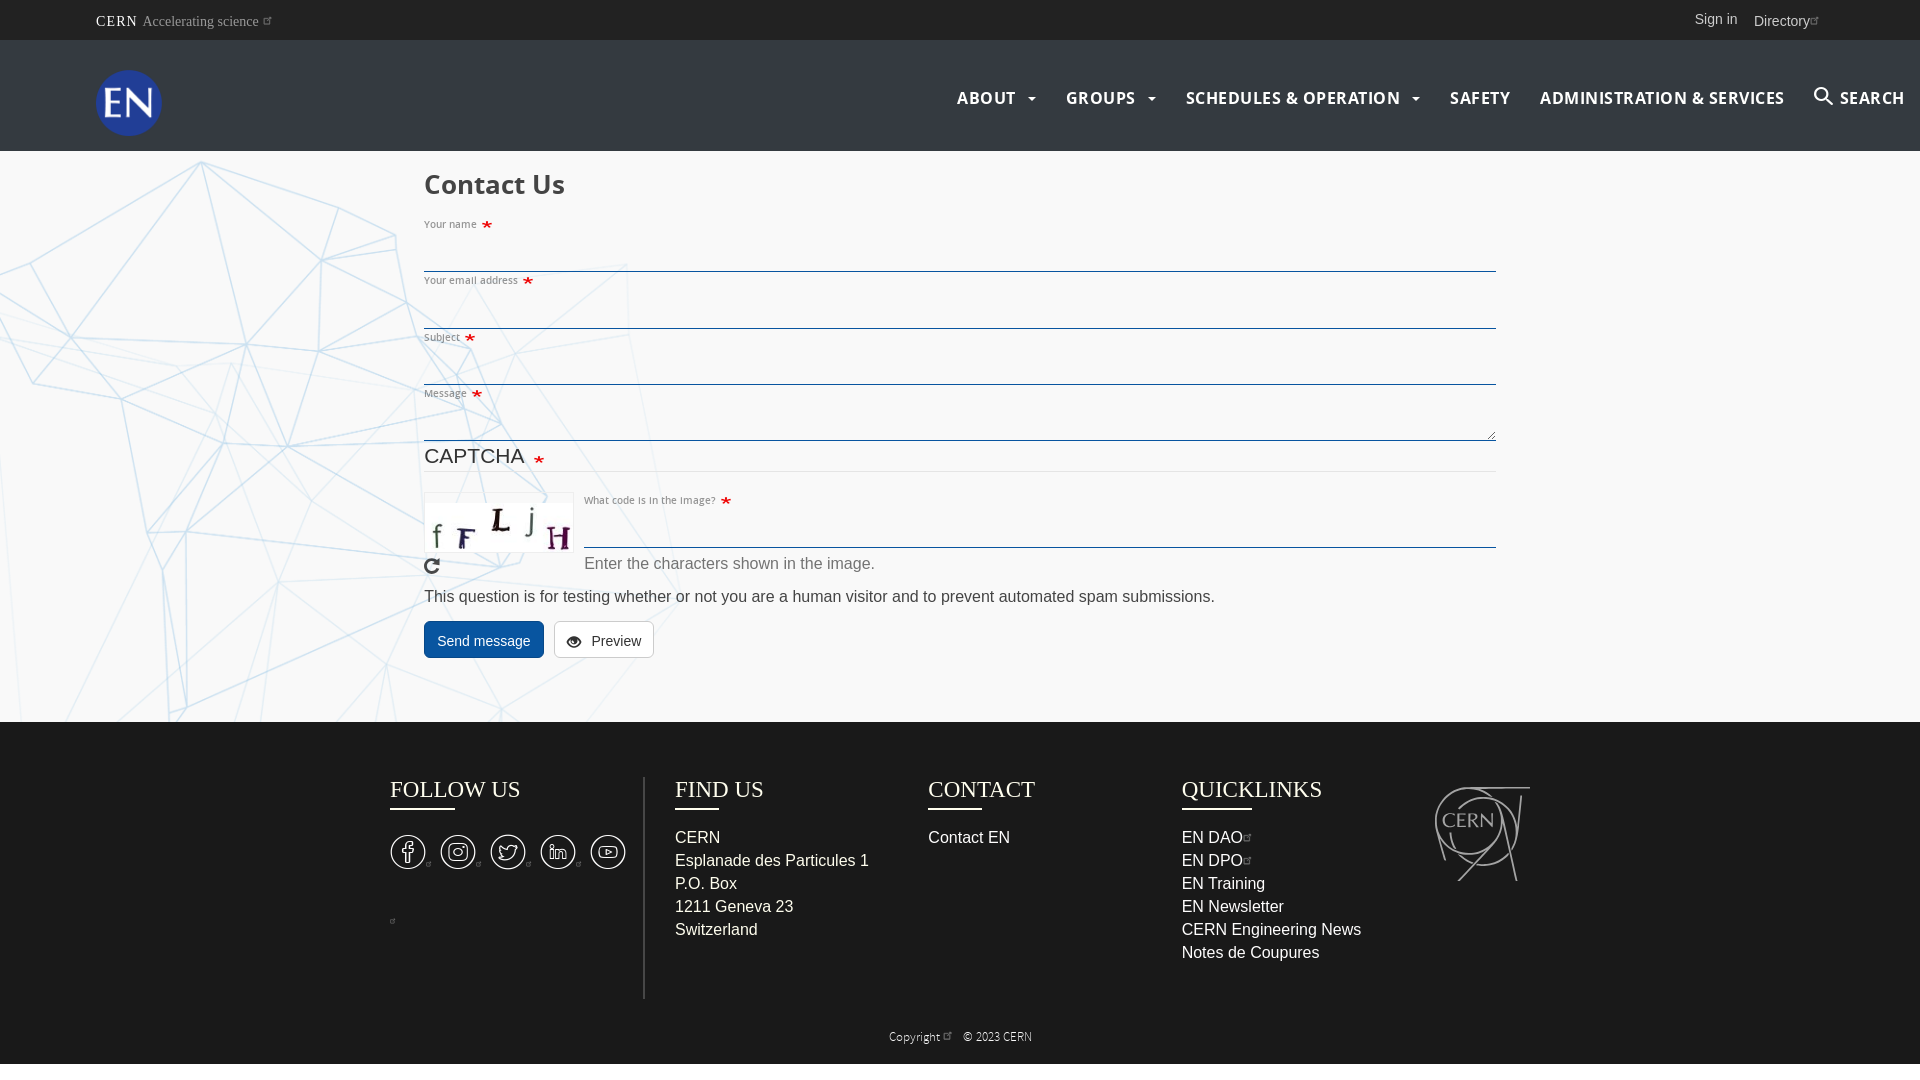 The height and width of the screenshot is (1080, 1920). Describe the element at coordinates (484, 640) in the screenshot. I see `Send message` at that location.